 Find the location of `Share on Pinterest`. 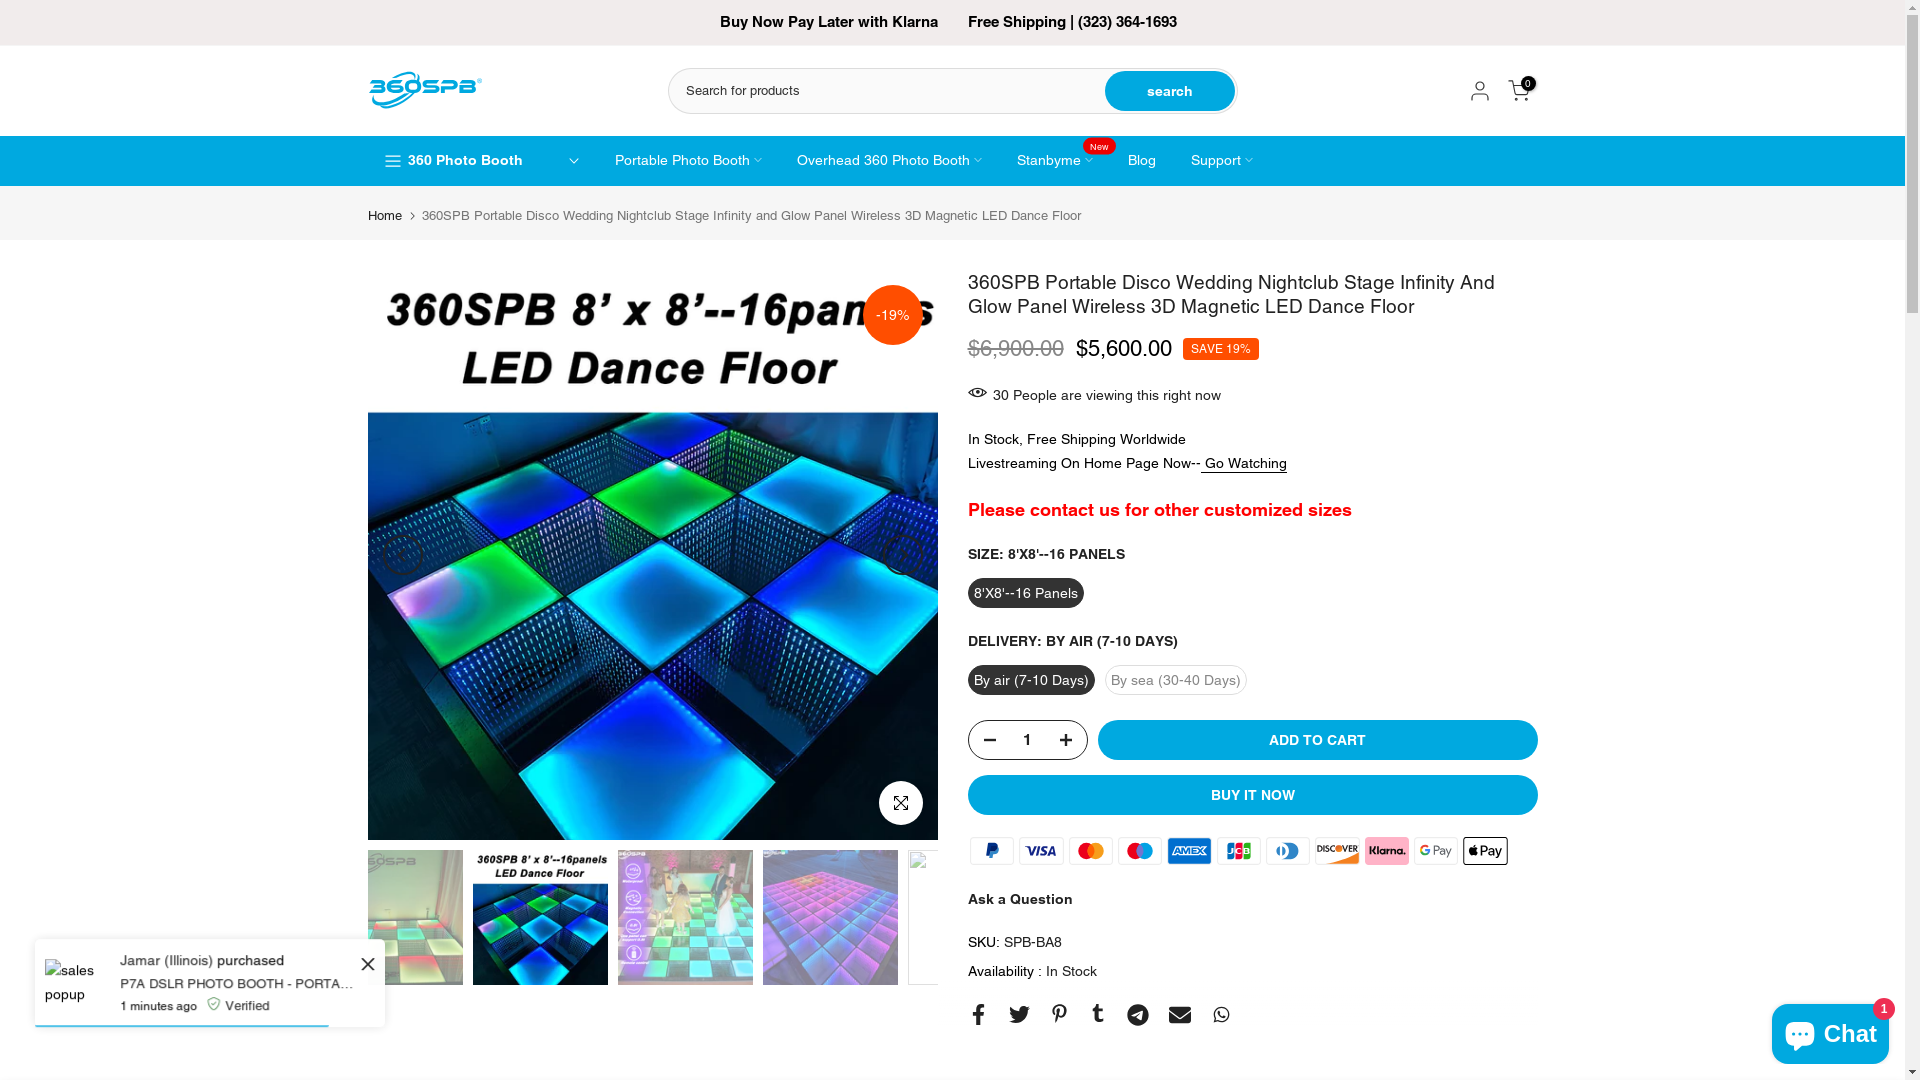

Share on Pinterest is located at coordinates (1060, 1014).